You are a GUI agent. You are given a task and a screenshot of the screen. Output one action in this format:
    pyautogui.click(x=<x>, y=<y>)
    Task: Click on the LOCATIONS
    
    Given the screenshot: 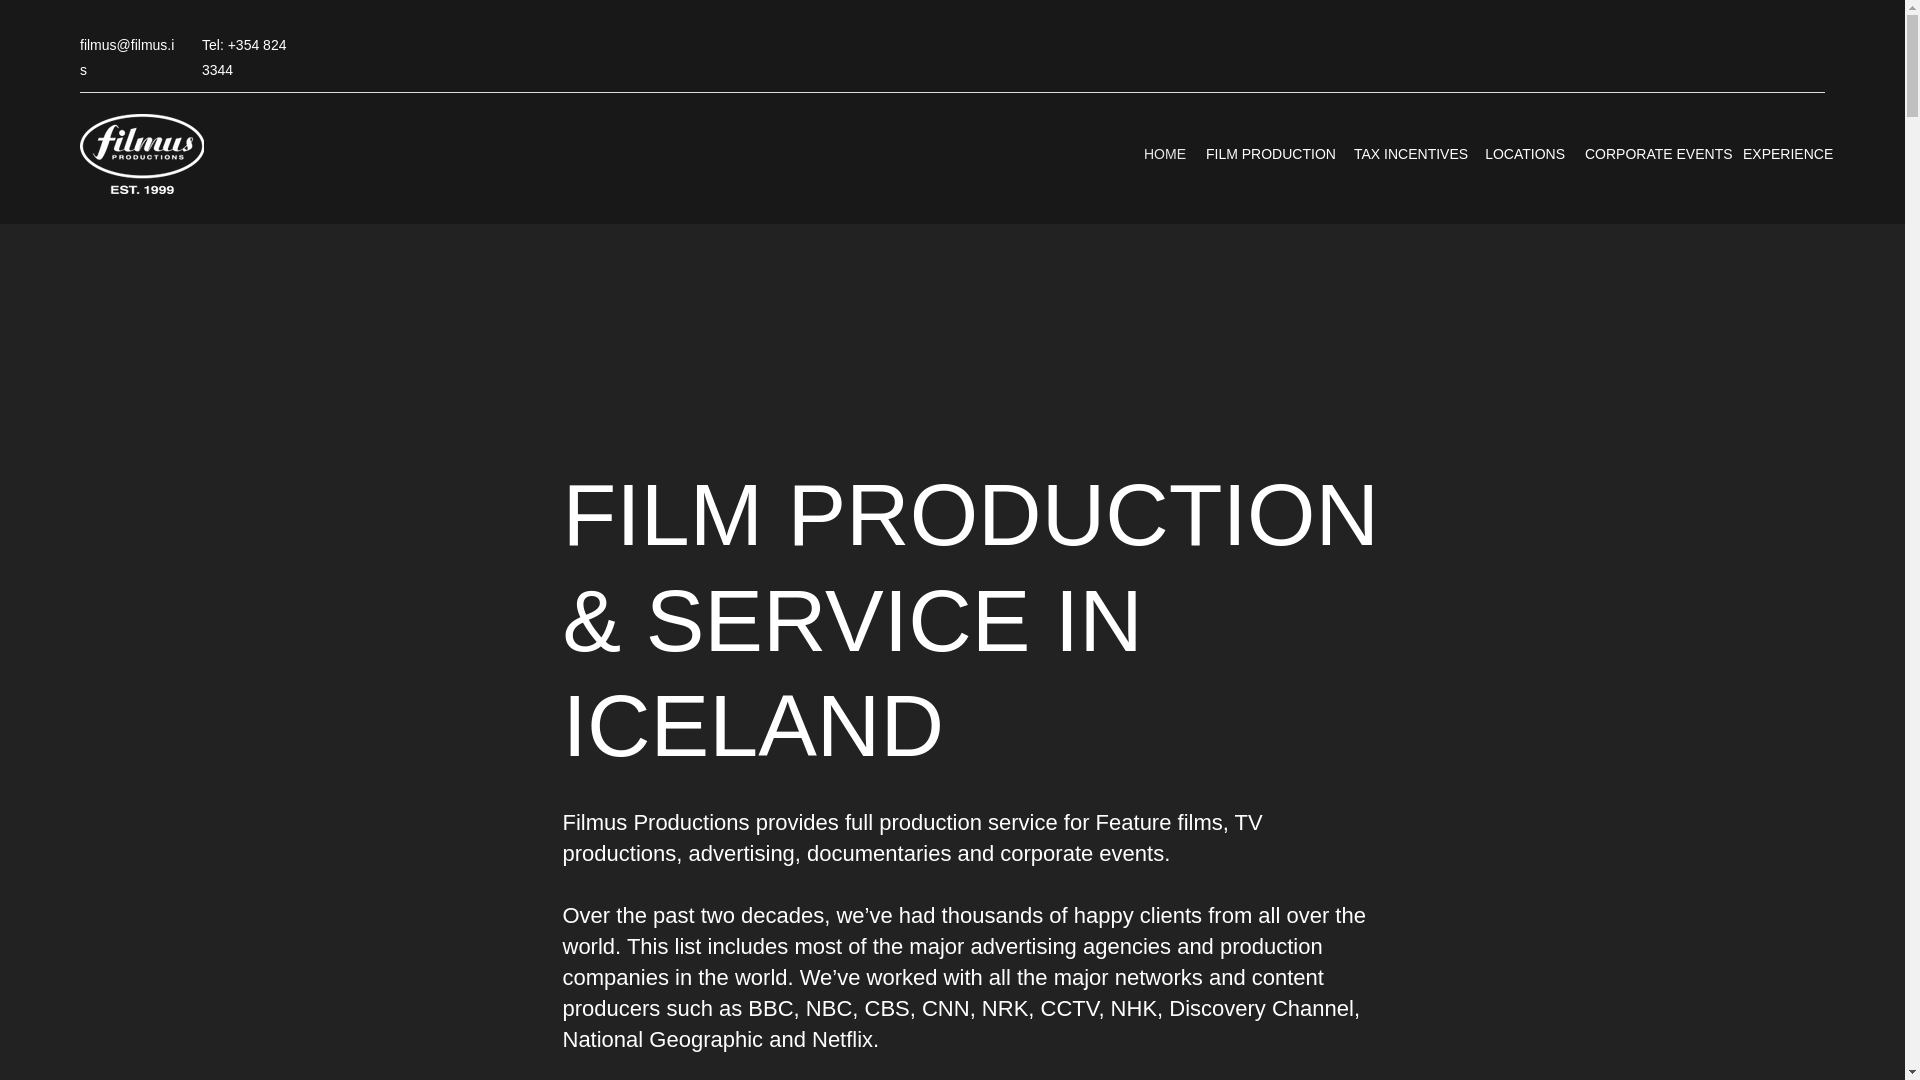 What is the action you would take?
    pyautogui.click(x=1524, y=154)
    